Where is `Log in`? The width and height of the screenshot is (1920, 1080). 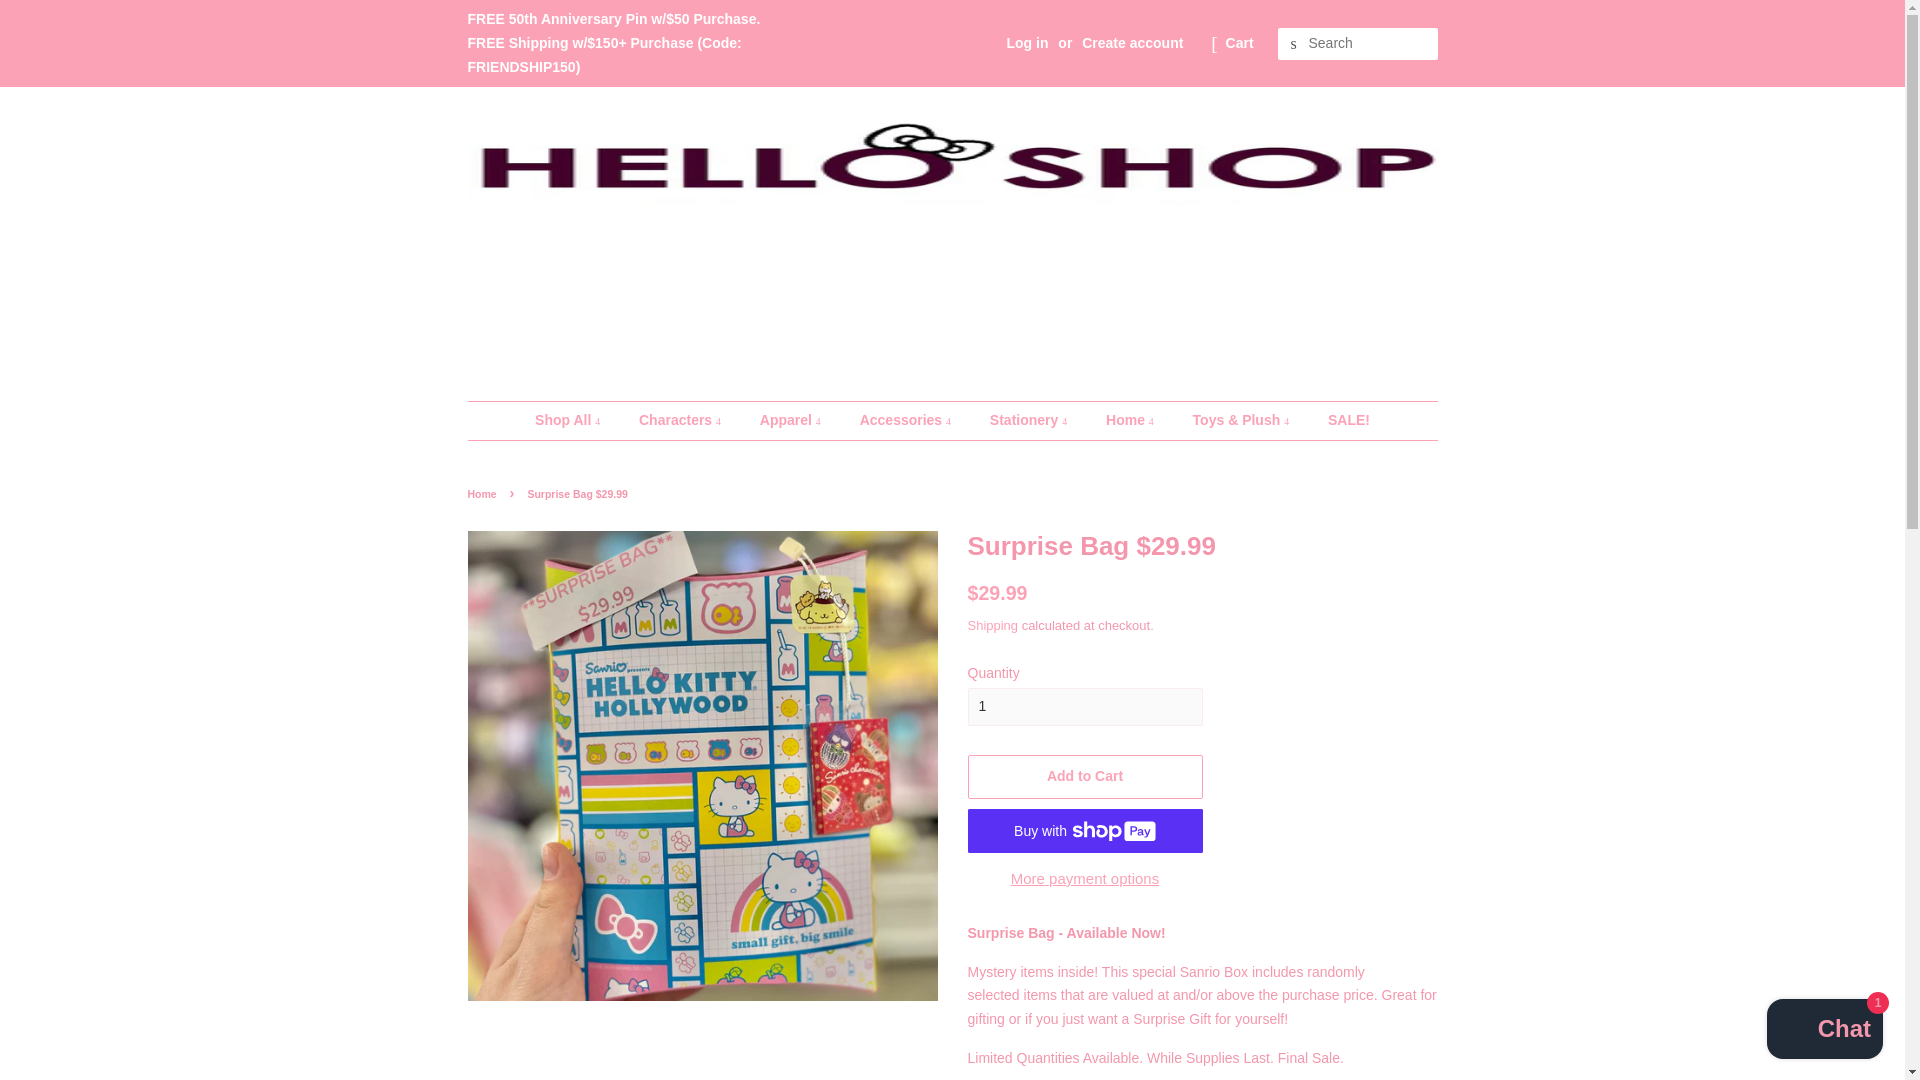
Log in is located at coordinates (1027, 42).